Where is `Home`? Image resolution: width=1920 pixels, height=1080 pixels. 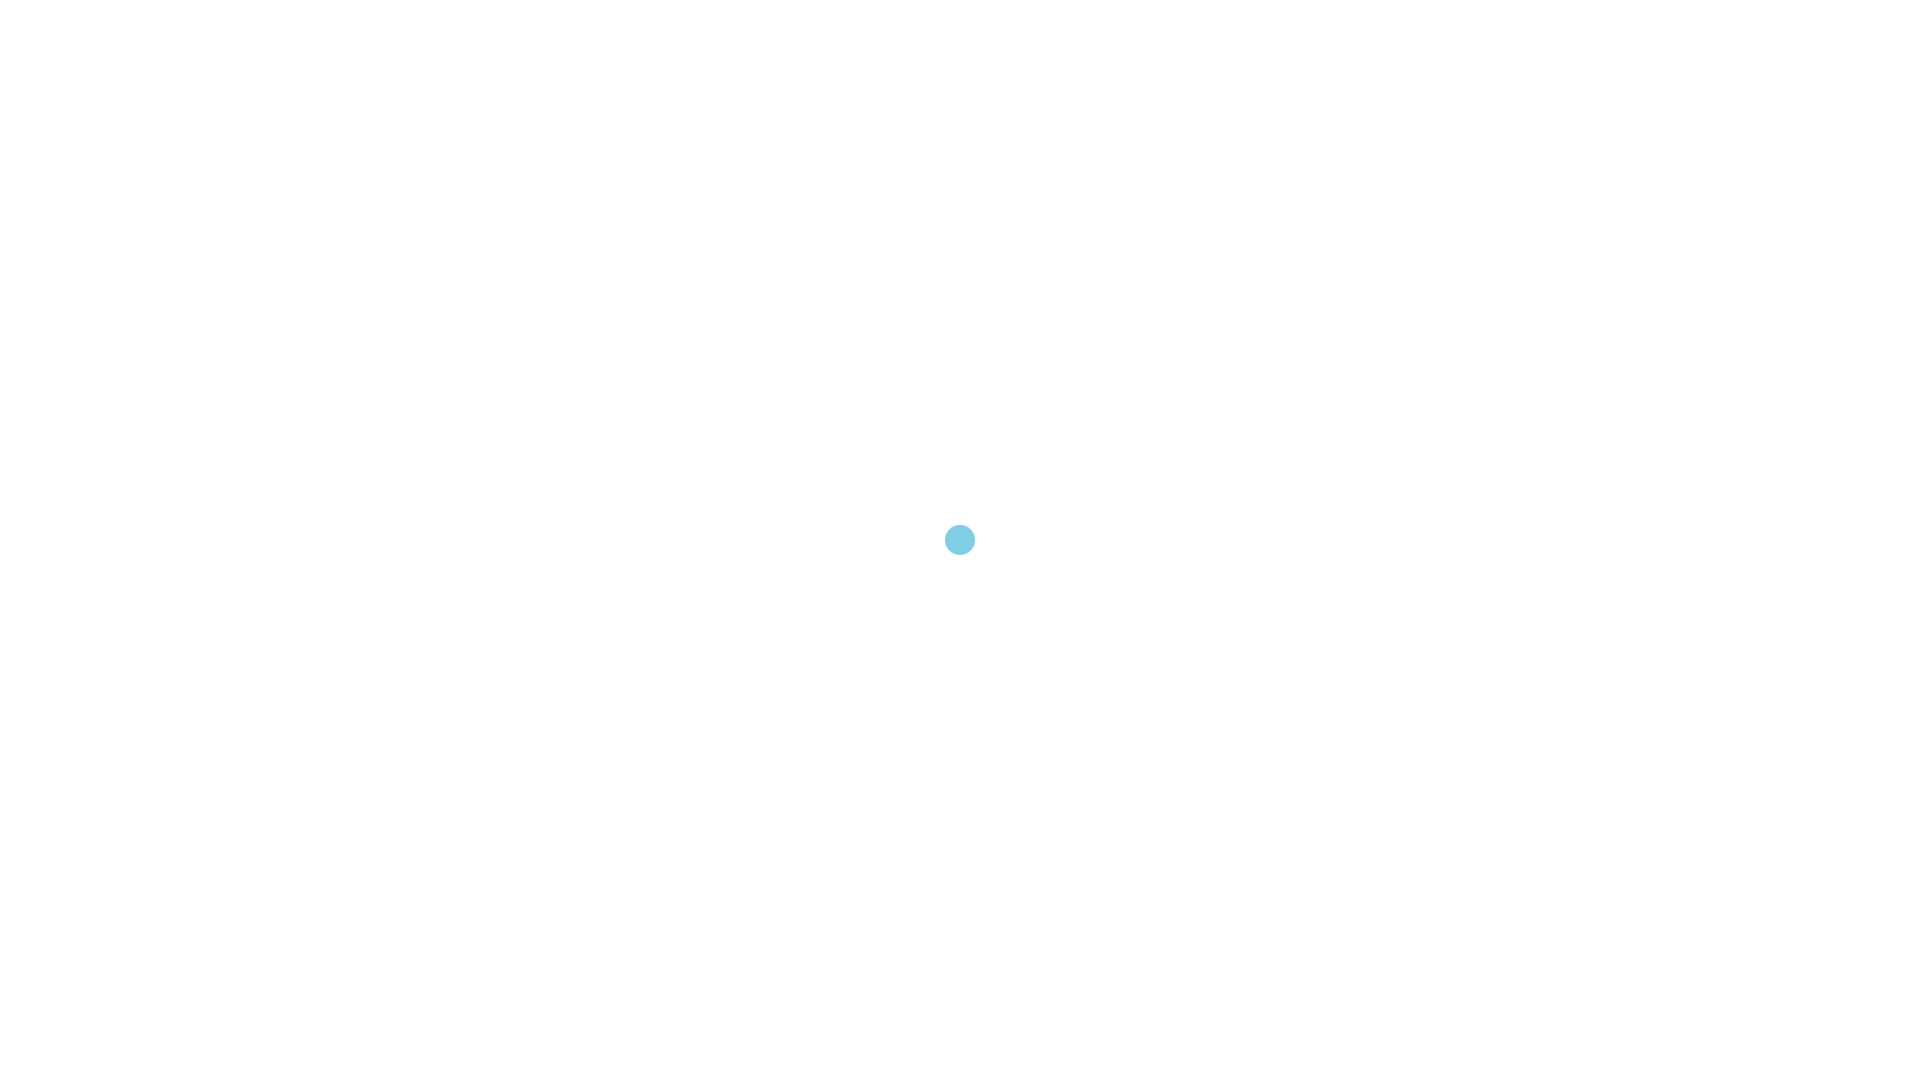 Home is located at coordinates (1122, 130).